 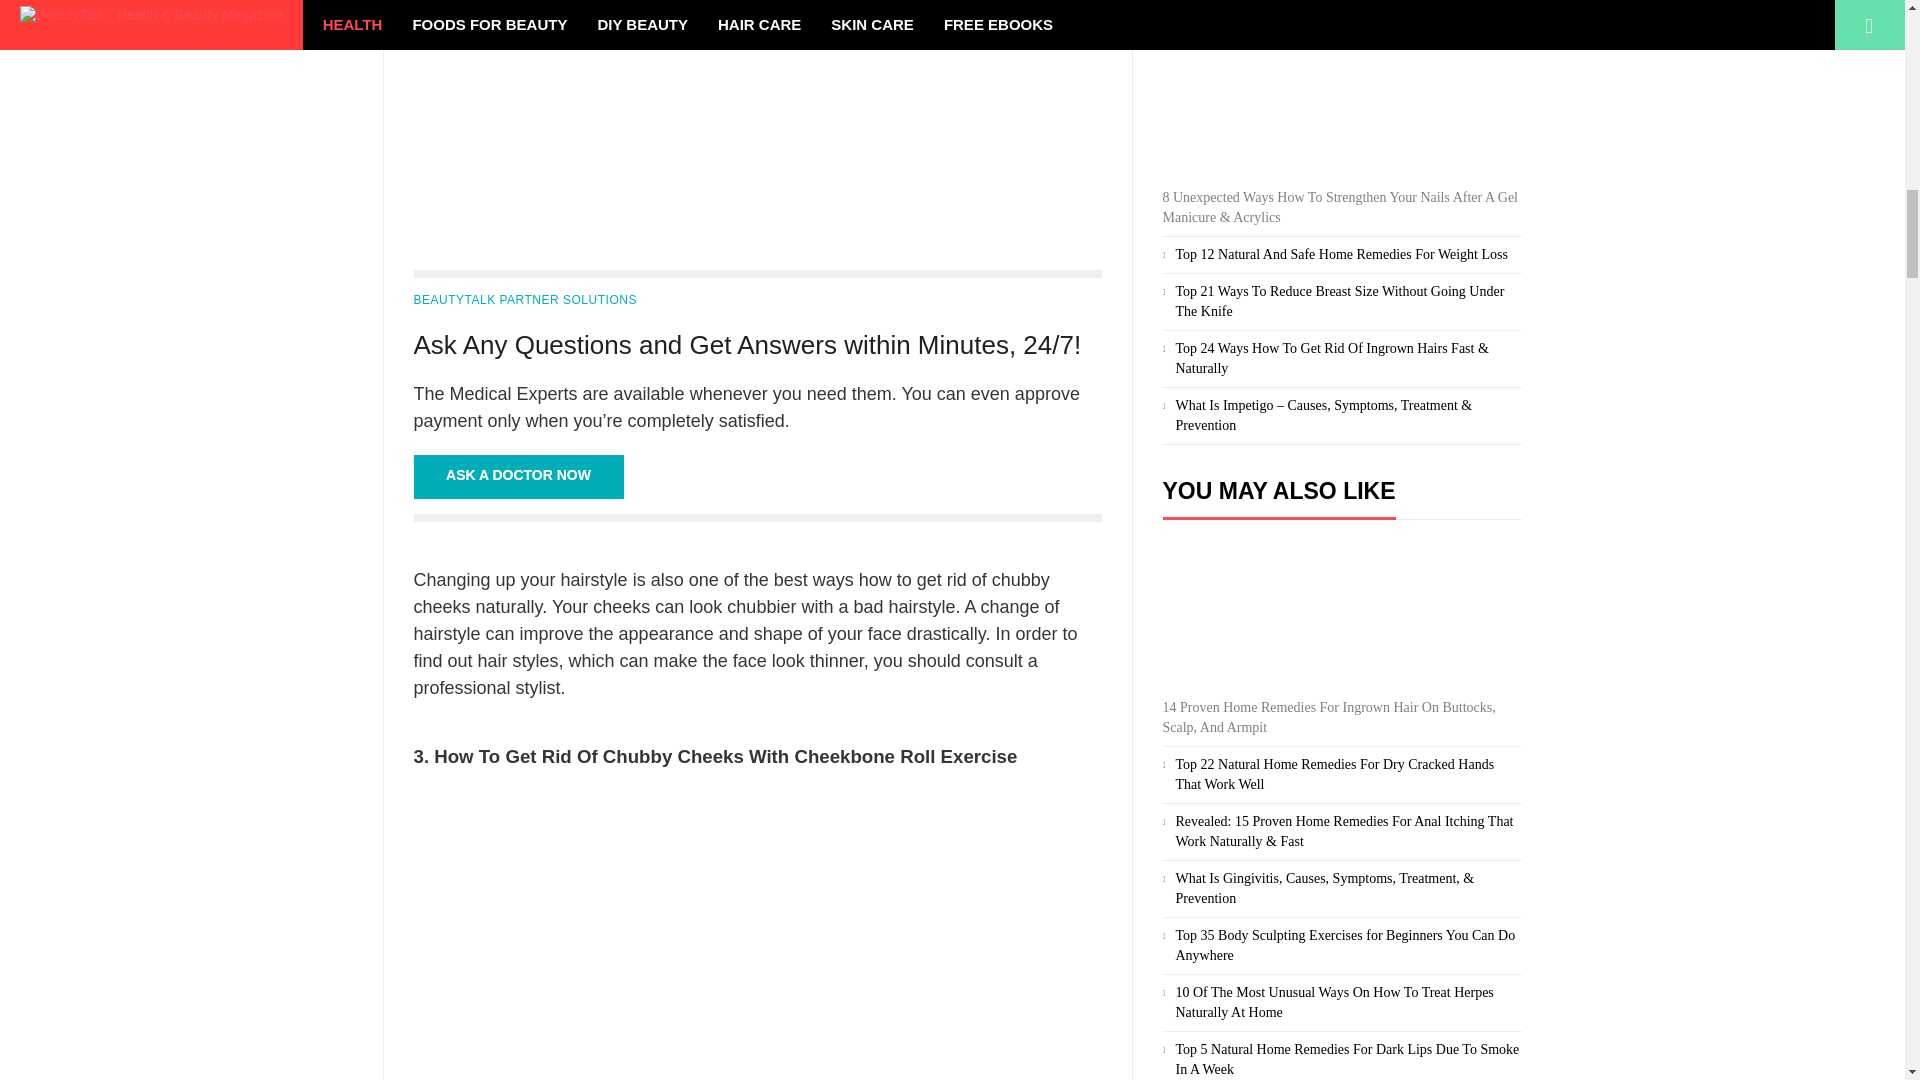 What do you see at coordinates (758, 934) in the screenshot?
I see `how to get rid of chubby cheeks - cheekbone roll exercise` at bounding box center [758, 934].